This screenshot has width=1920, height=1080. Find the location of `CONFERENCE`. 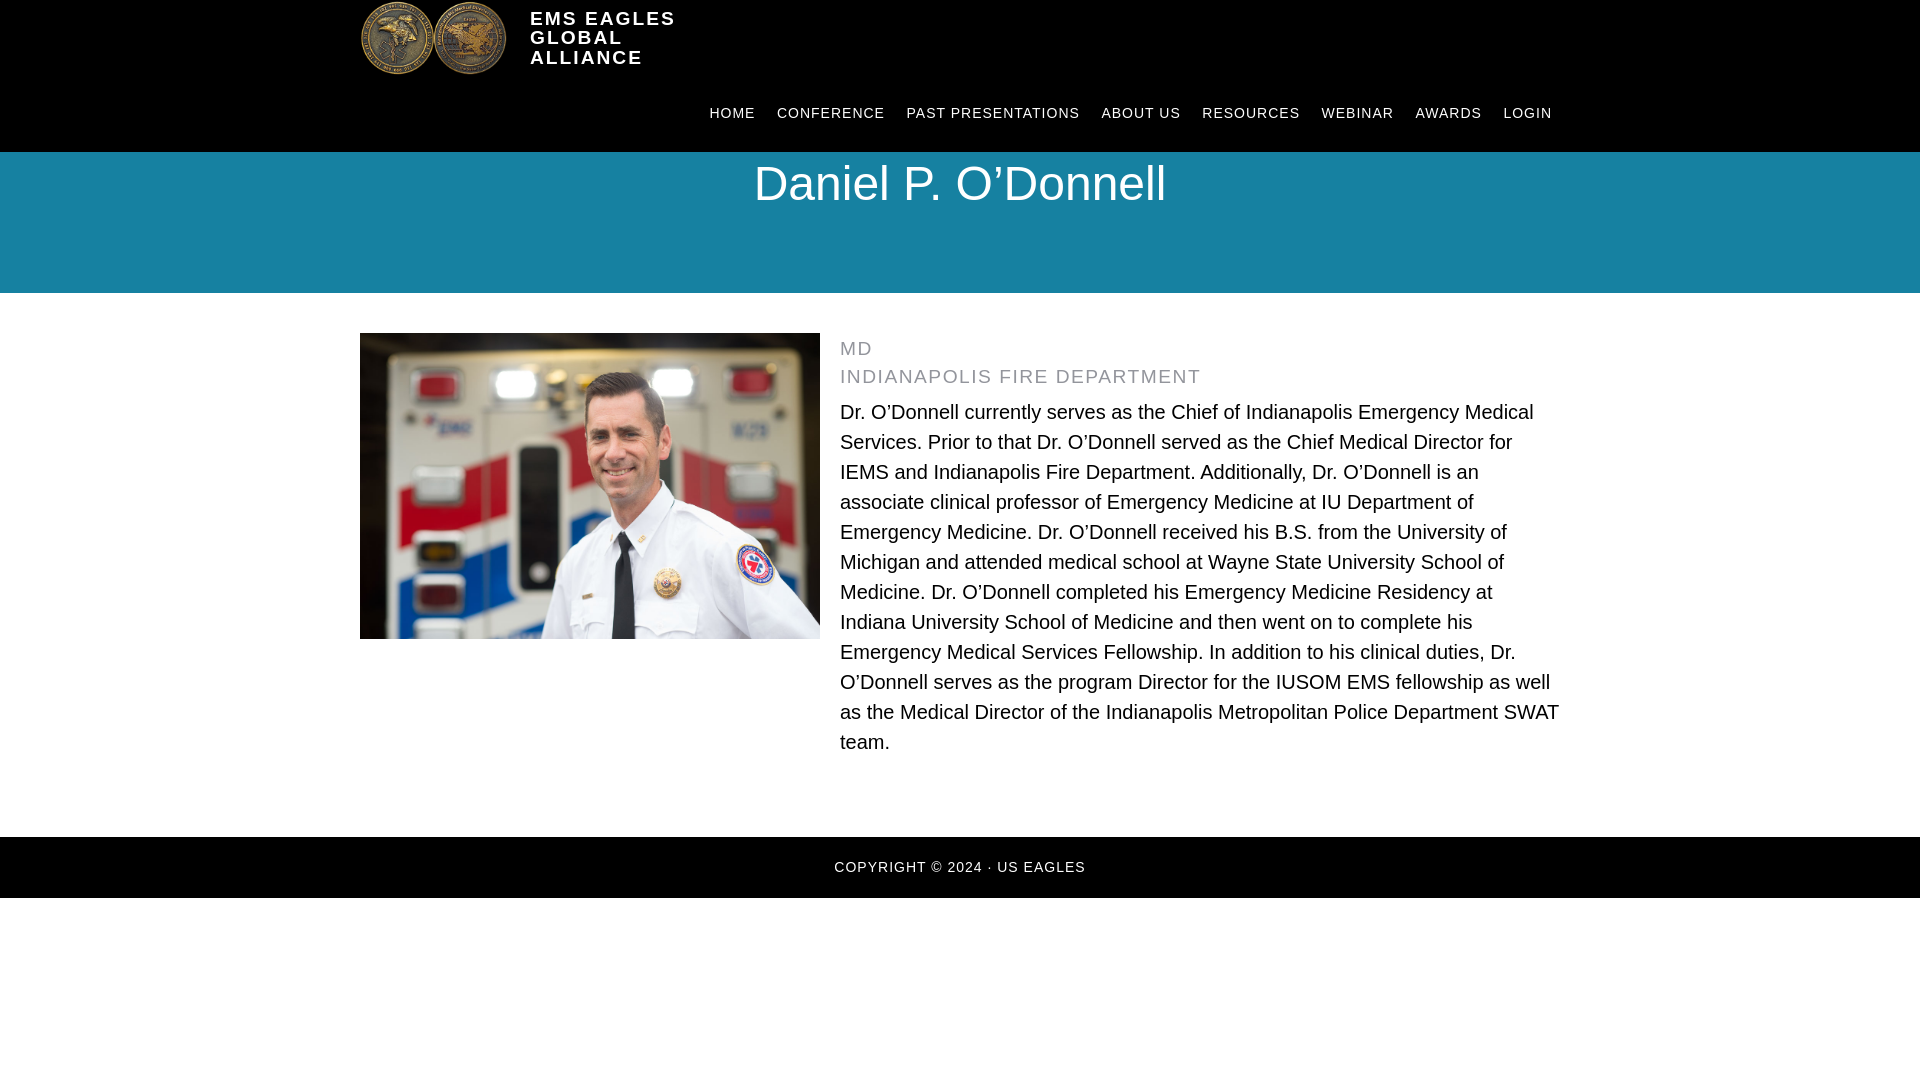

CONFERENCE is located at coordinates (830, 114).